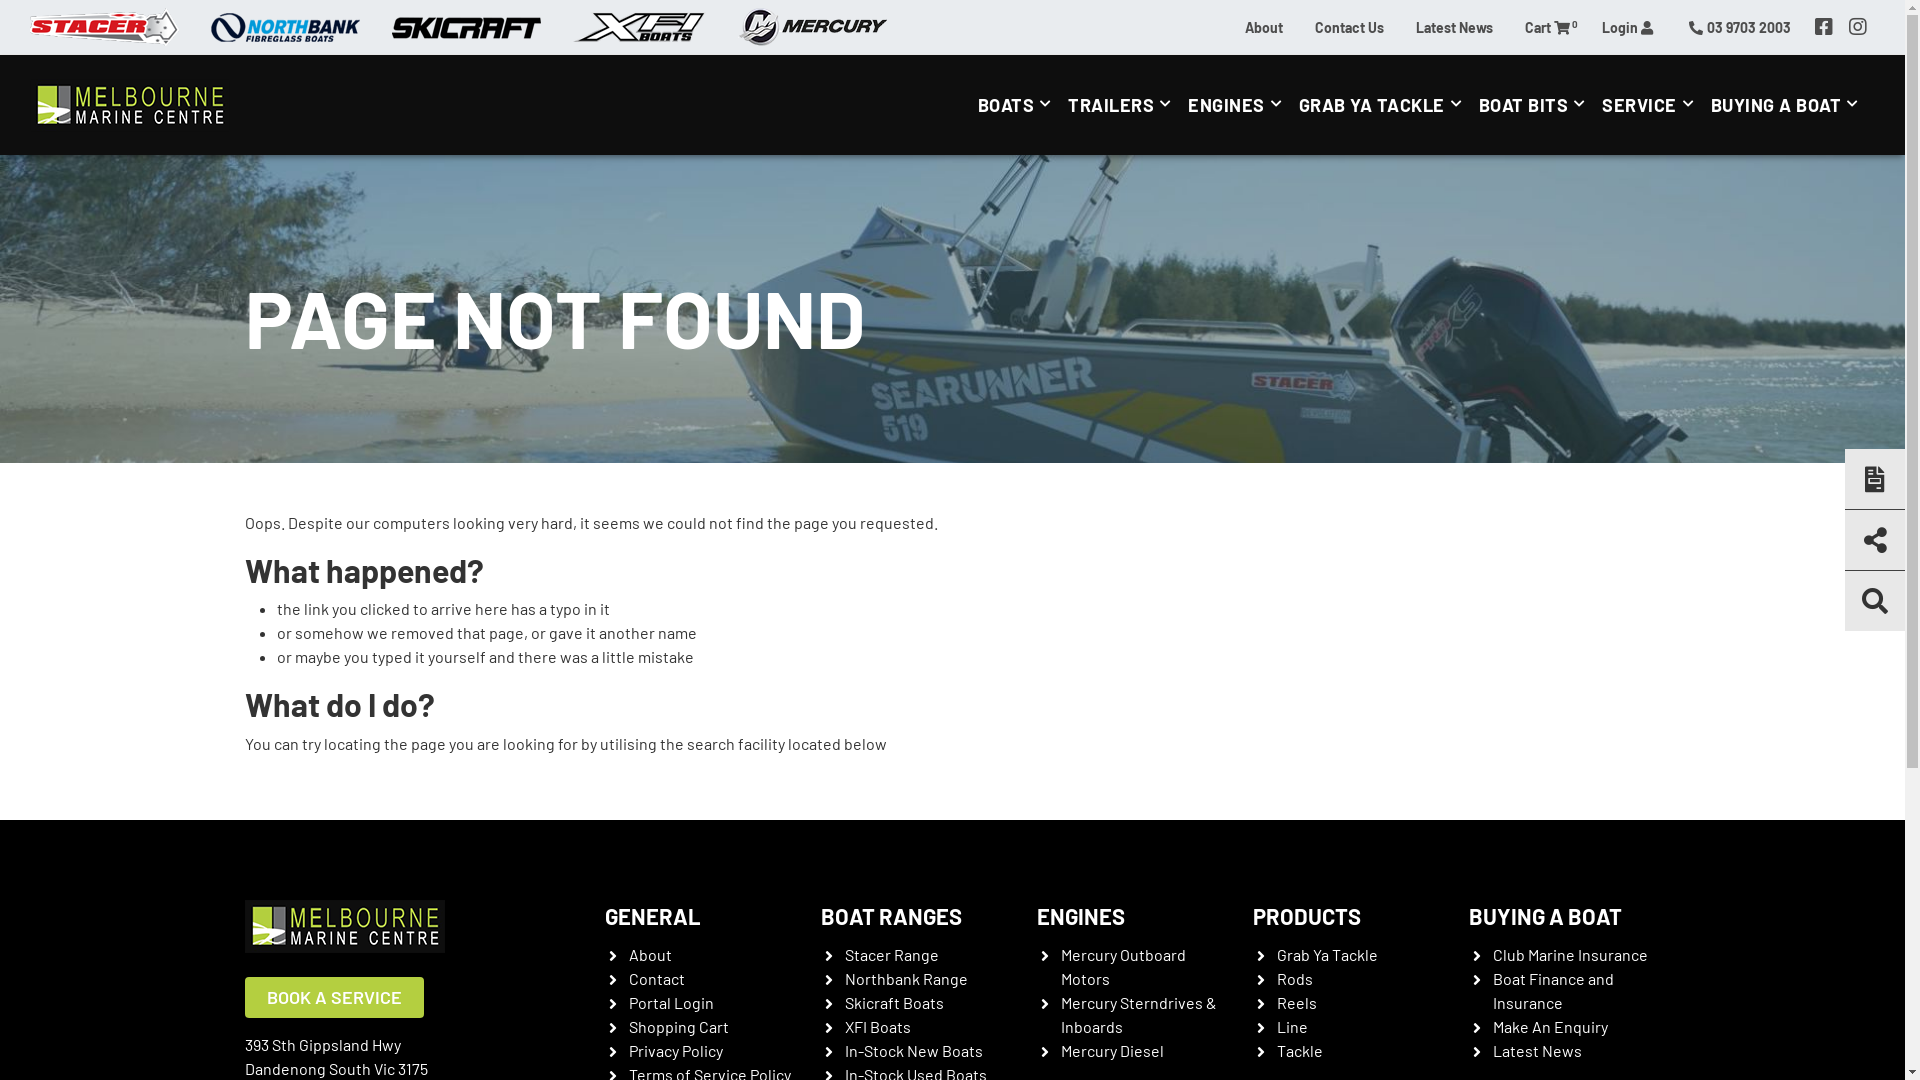 This screenshot has width=1920, height=1080. Describe the element at coordinates (1824, 27) in the screenshot. I see `Follow our page on Facebook!` at that location.